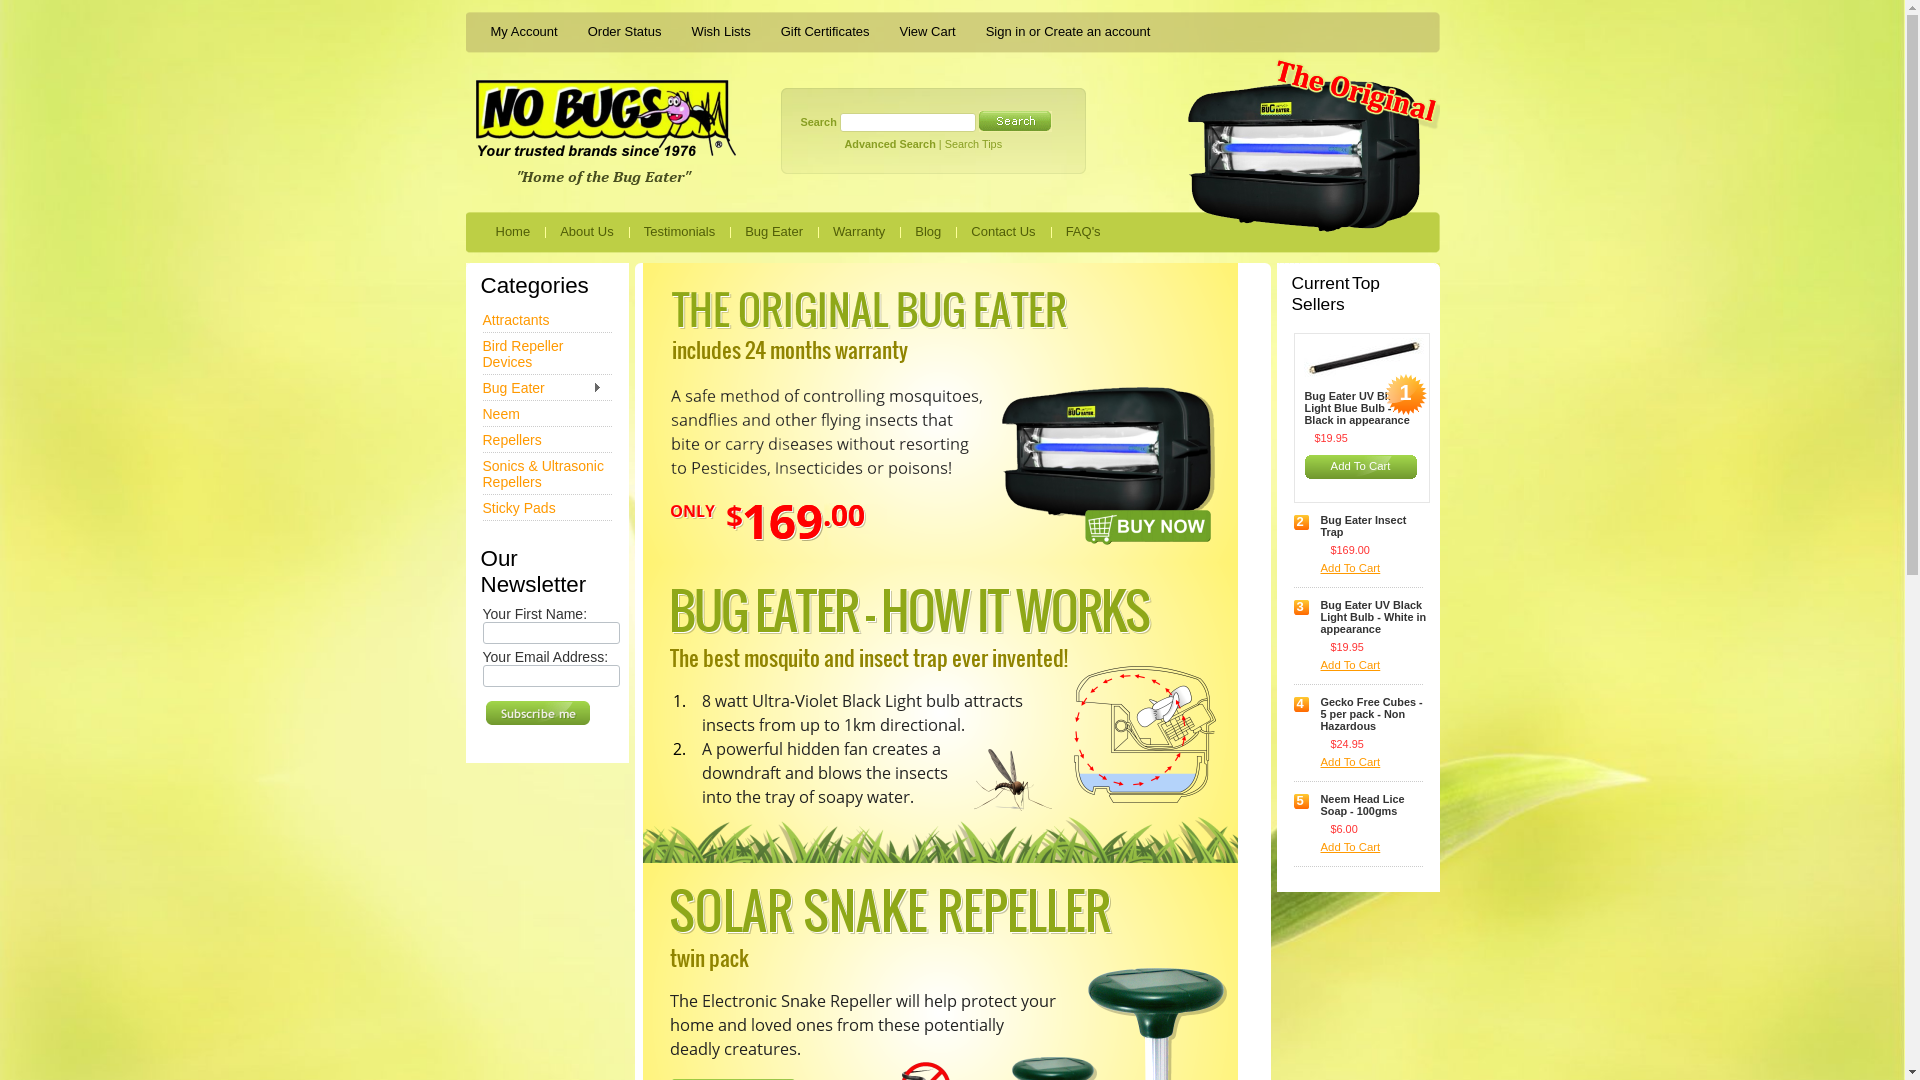  Describe the element at coordinates (547, 320) in the screenshot. I see `Attractants` at that location.